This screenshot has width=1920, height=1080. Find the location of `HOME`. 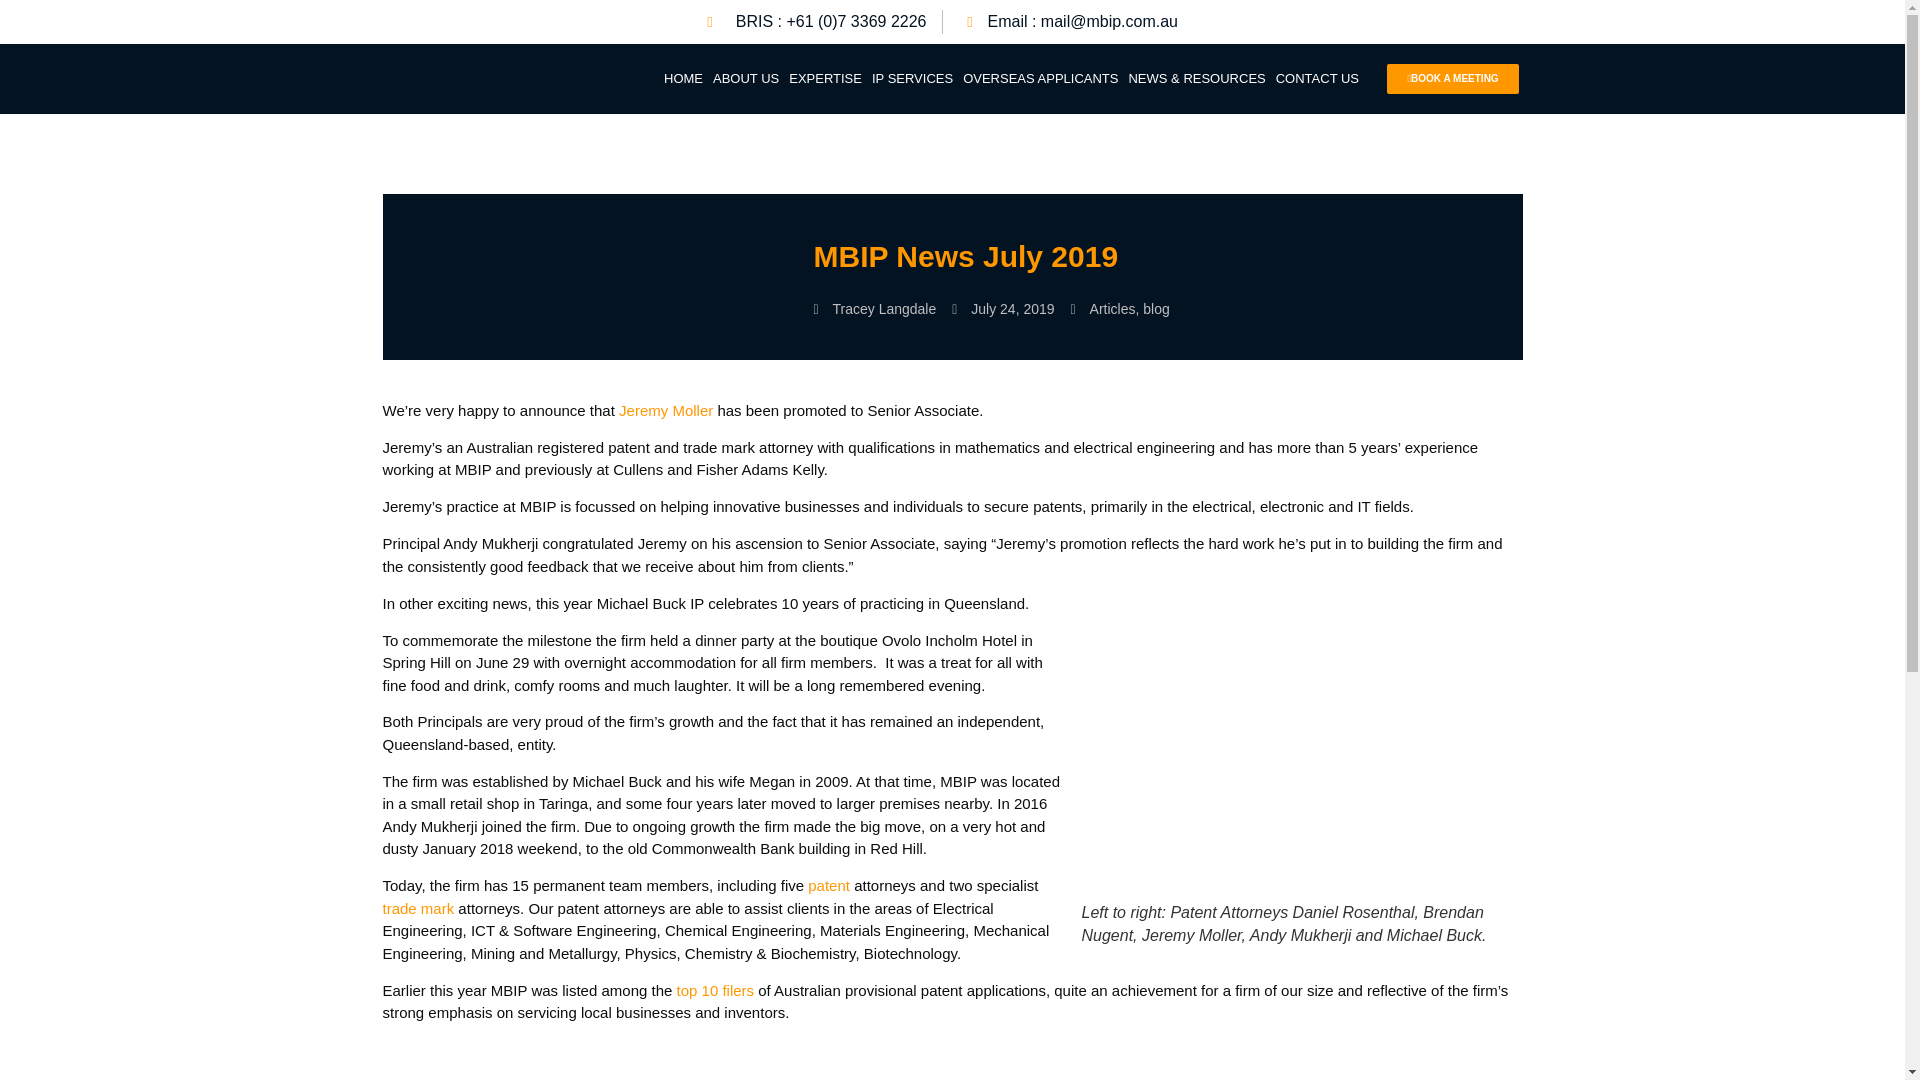

HOME is located at coordinates (683, 78).